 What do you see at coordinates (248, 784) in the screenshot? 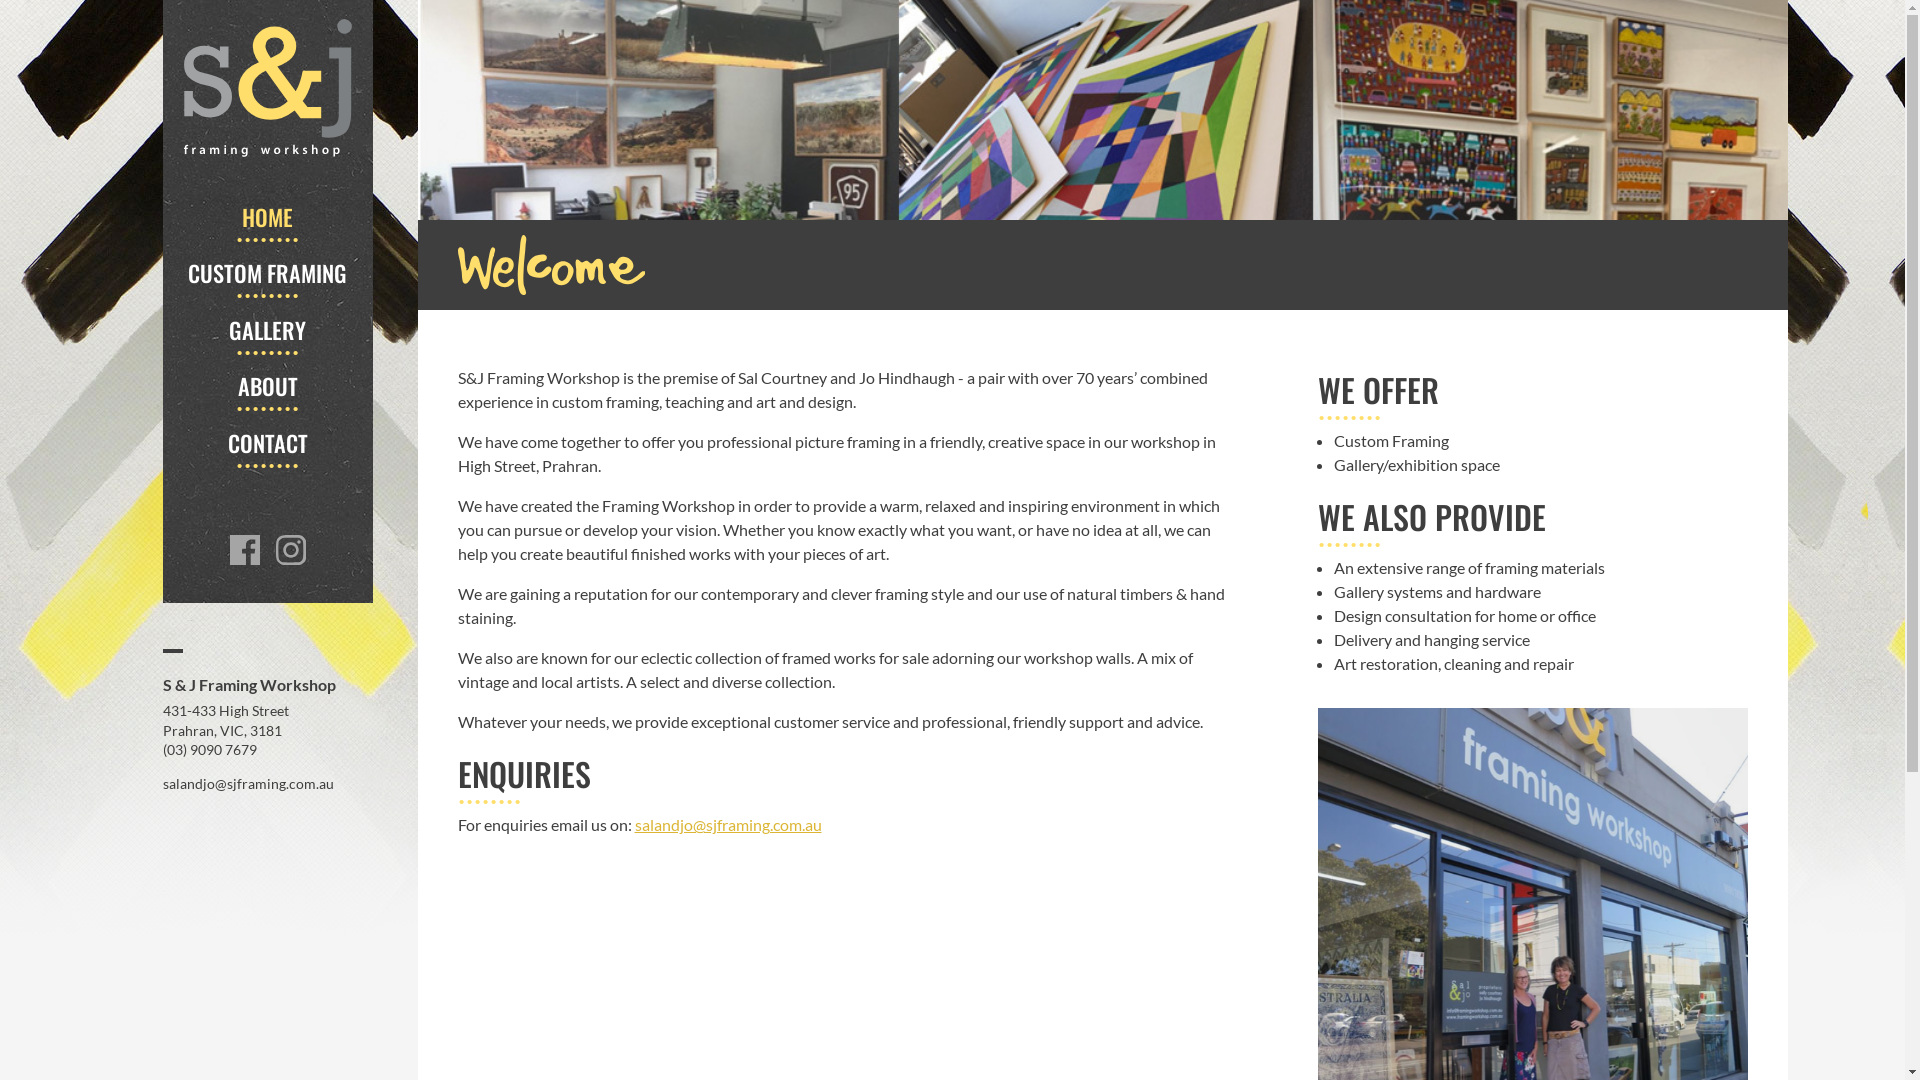
I see `salandjo@sjframing.com.au` at bounding box center [248, 784].